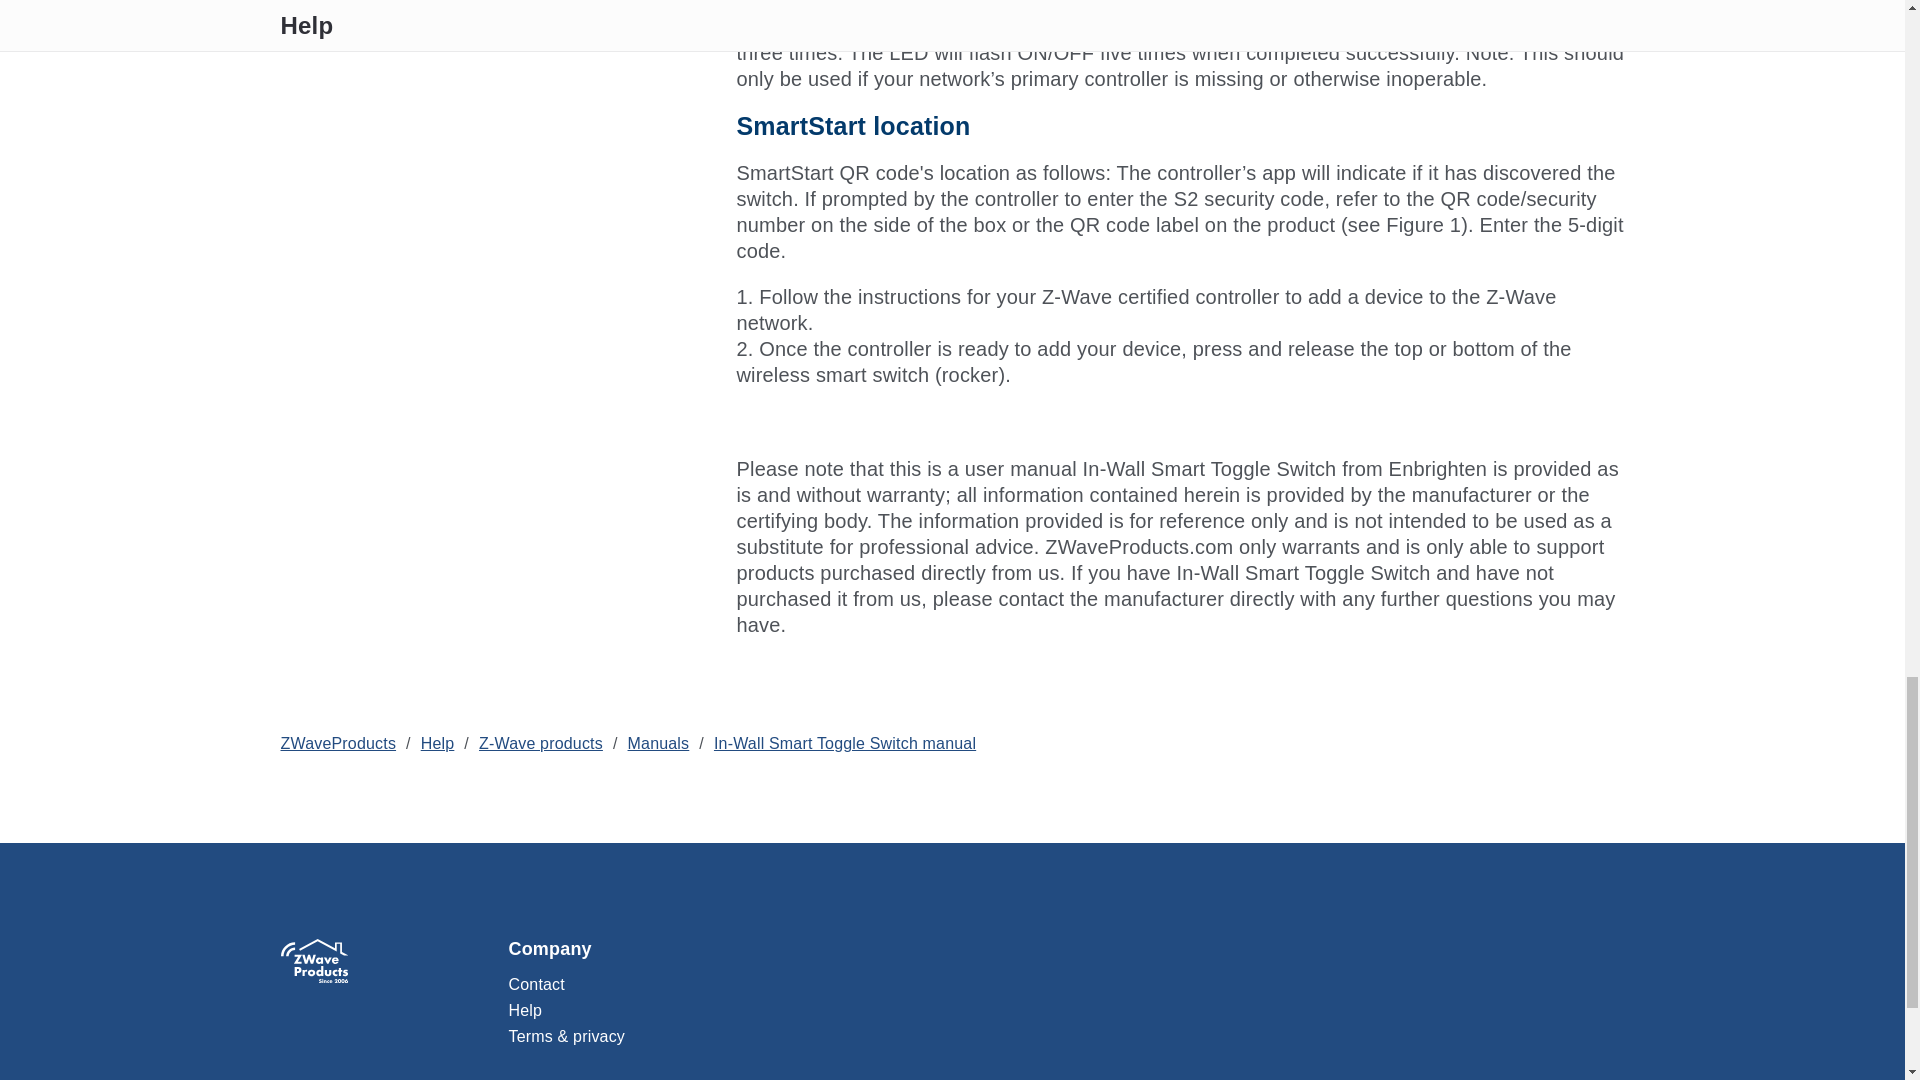 Image resolution: width=1920 pixels, height=1080 pixels. What do you see at coordinates (658, 743) in the screenshot?
I see `Manuals` at bounding box center [658, 743].